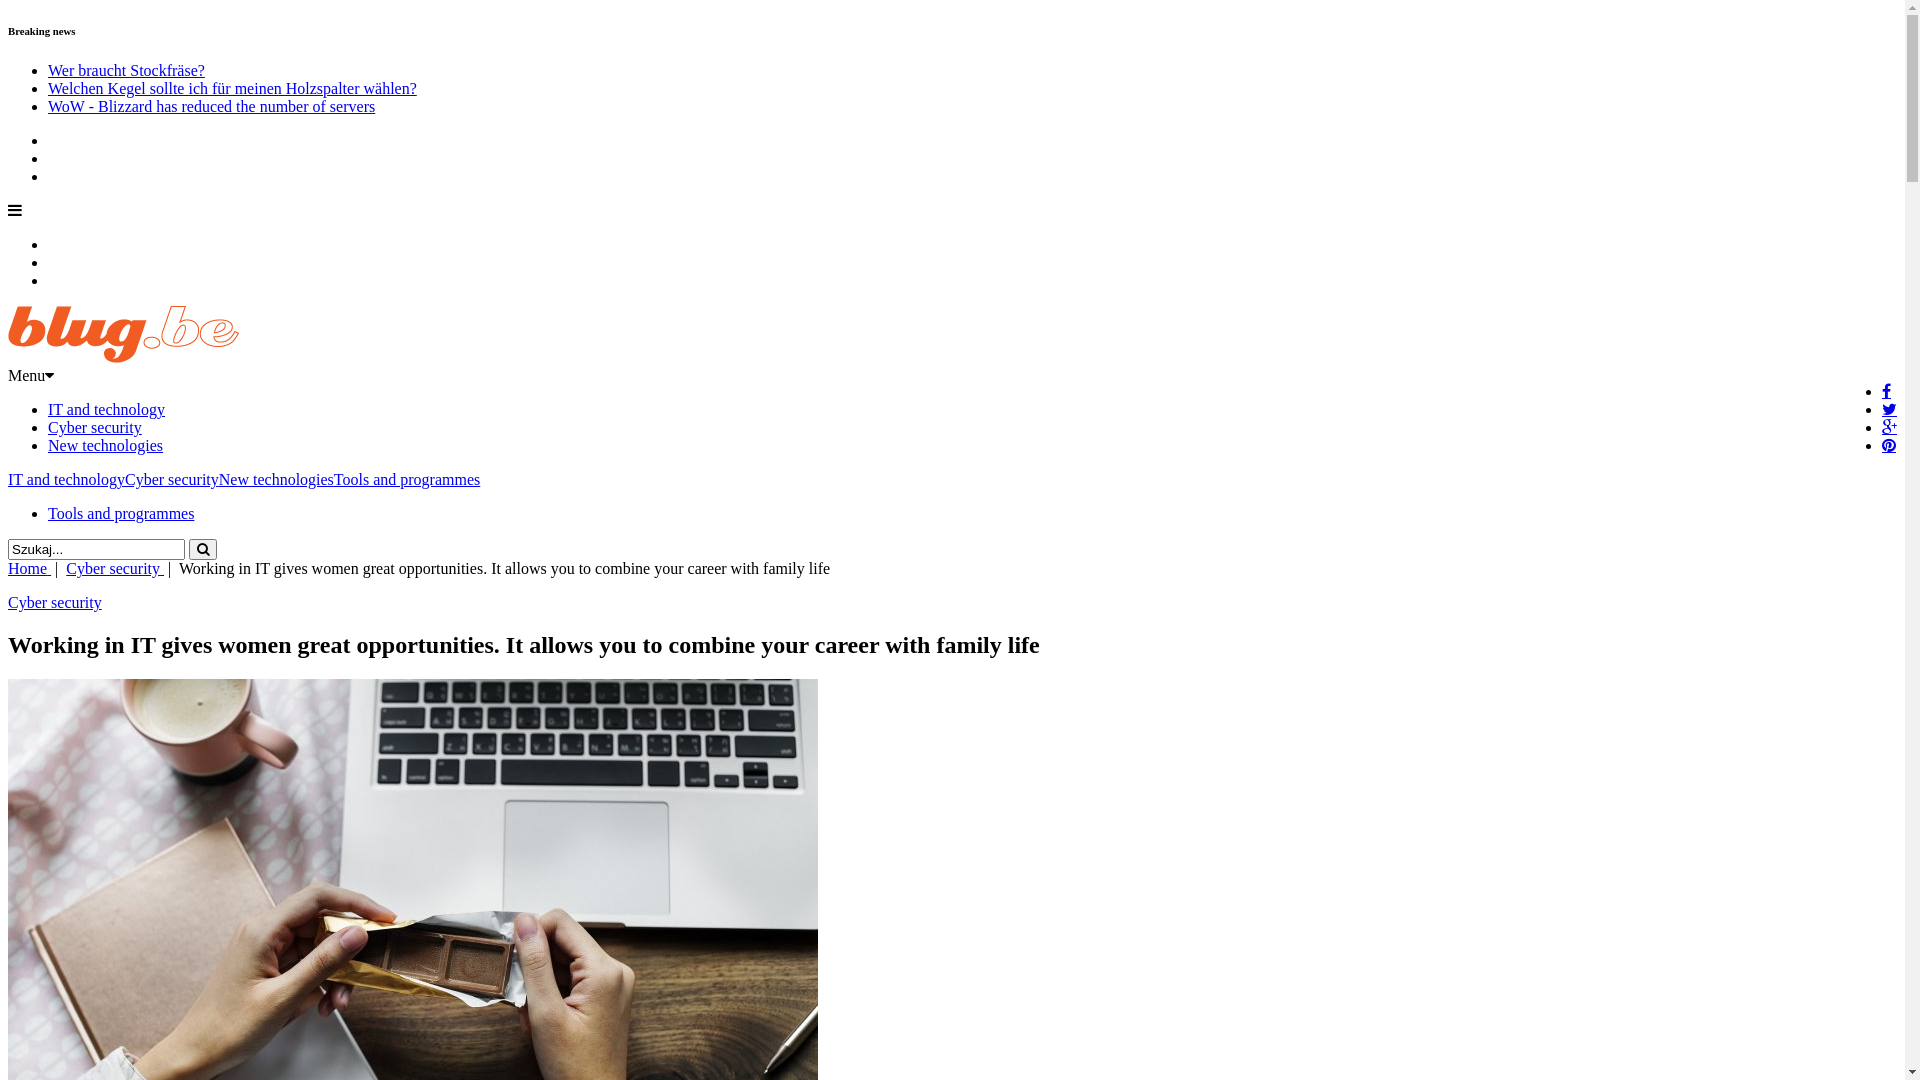  I want to click on New technologies, so click(276, 480).